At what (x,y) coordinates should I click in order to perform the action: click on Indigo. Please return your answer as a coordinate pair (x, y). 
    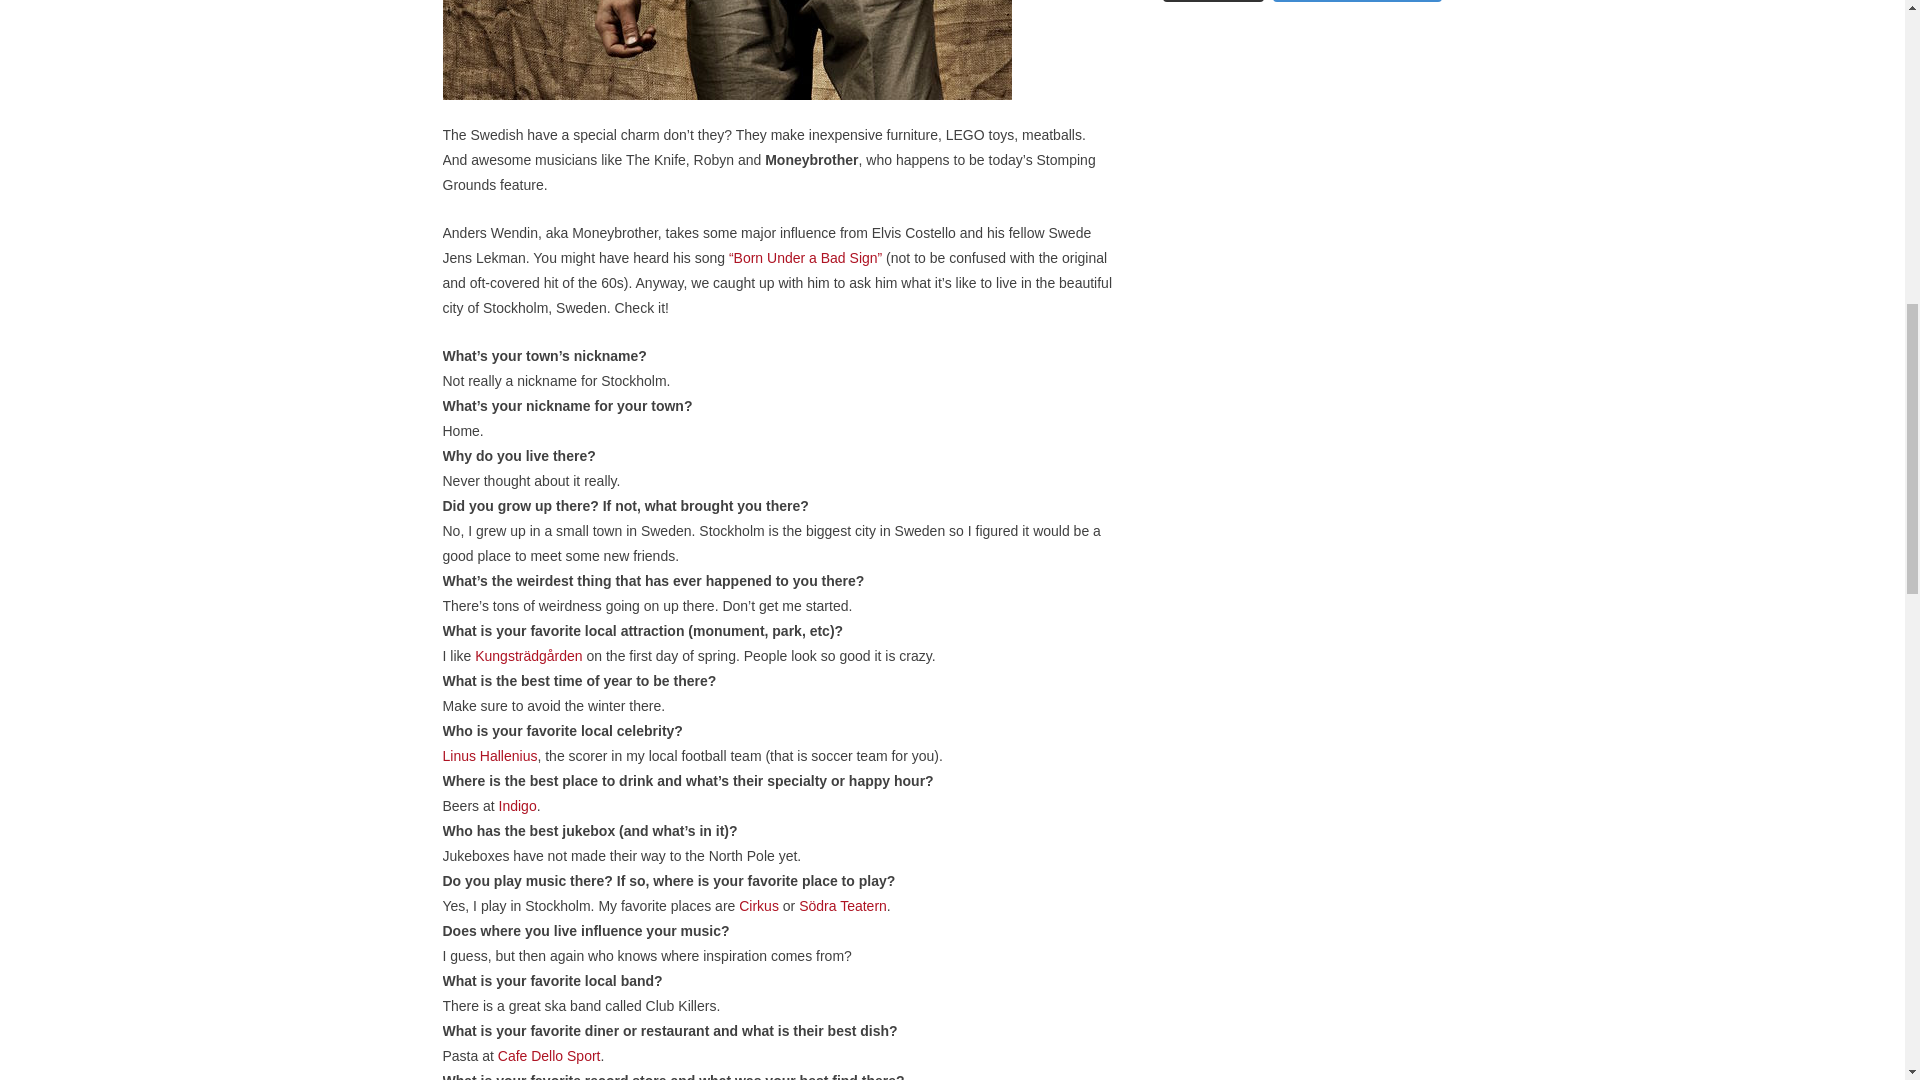
    Looking at the image, I should click on (518, 806).